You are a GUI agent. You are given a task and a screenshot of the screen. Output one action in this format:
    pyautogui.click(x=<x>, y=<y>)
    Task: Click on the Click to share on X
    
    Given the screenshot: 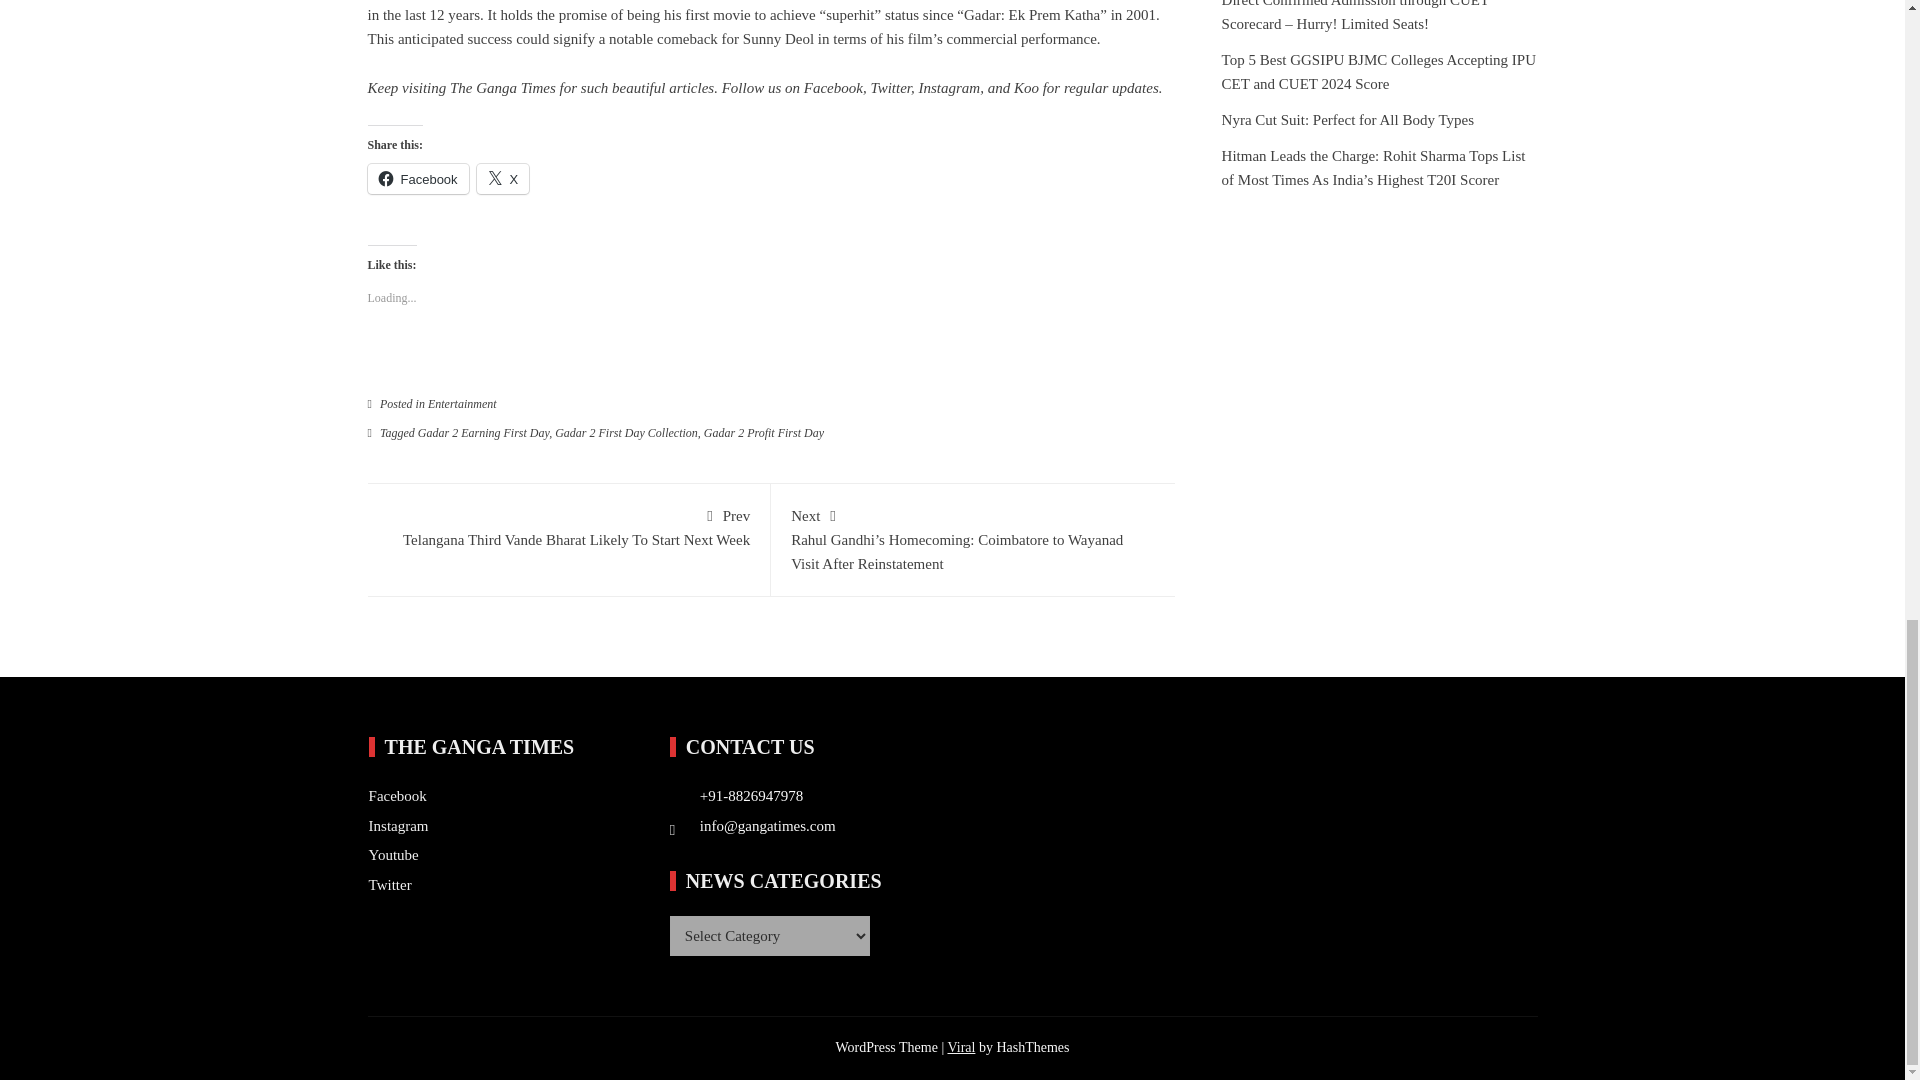 What is the action you would take?
    pyautogui.click(x=484, y=432)
    